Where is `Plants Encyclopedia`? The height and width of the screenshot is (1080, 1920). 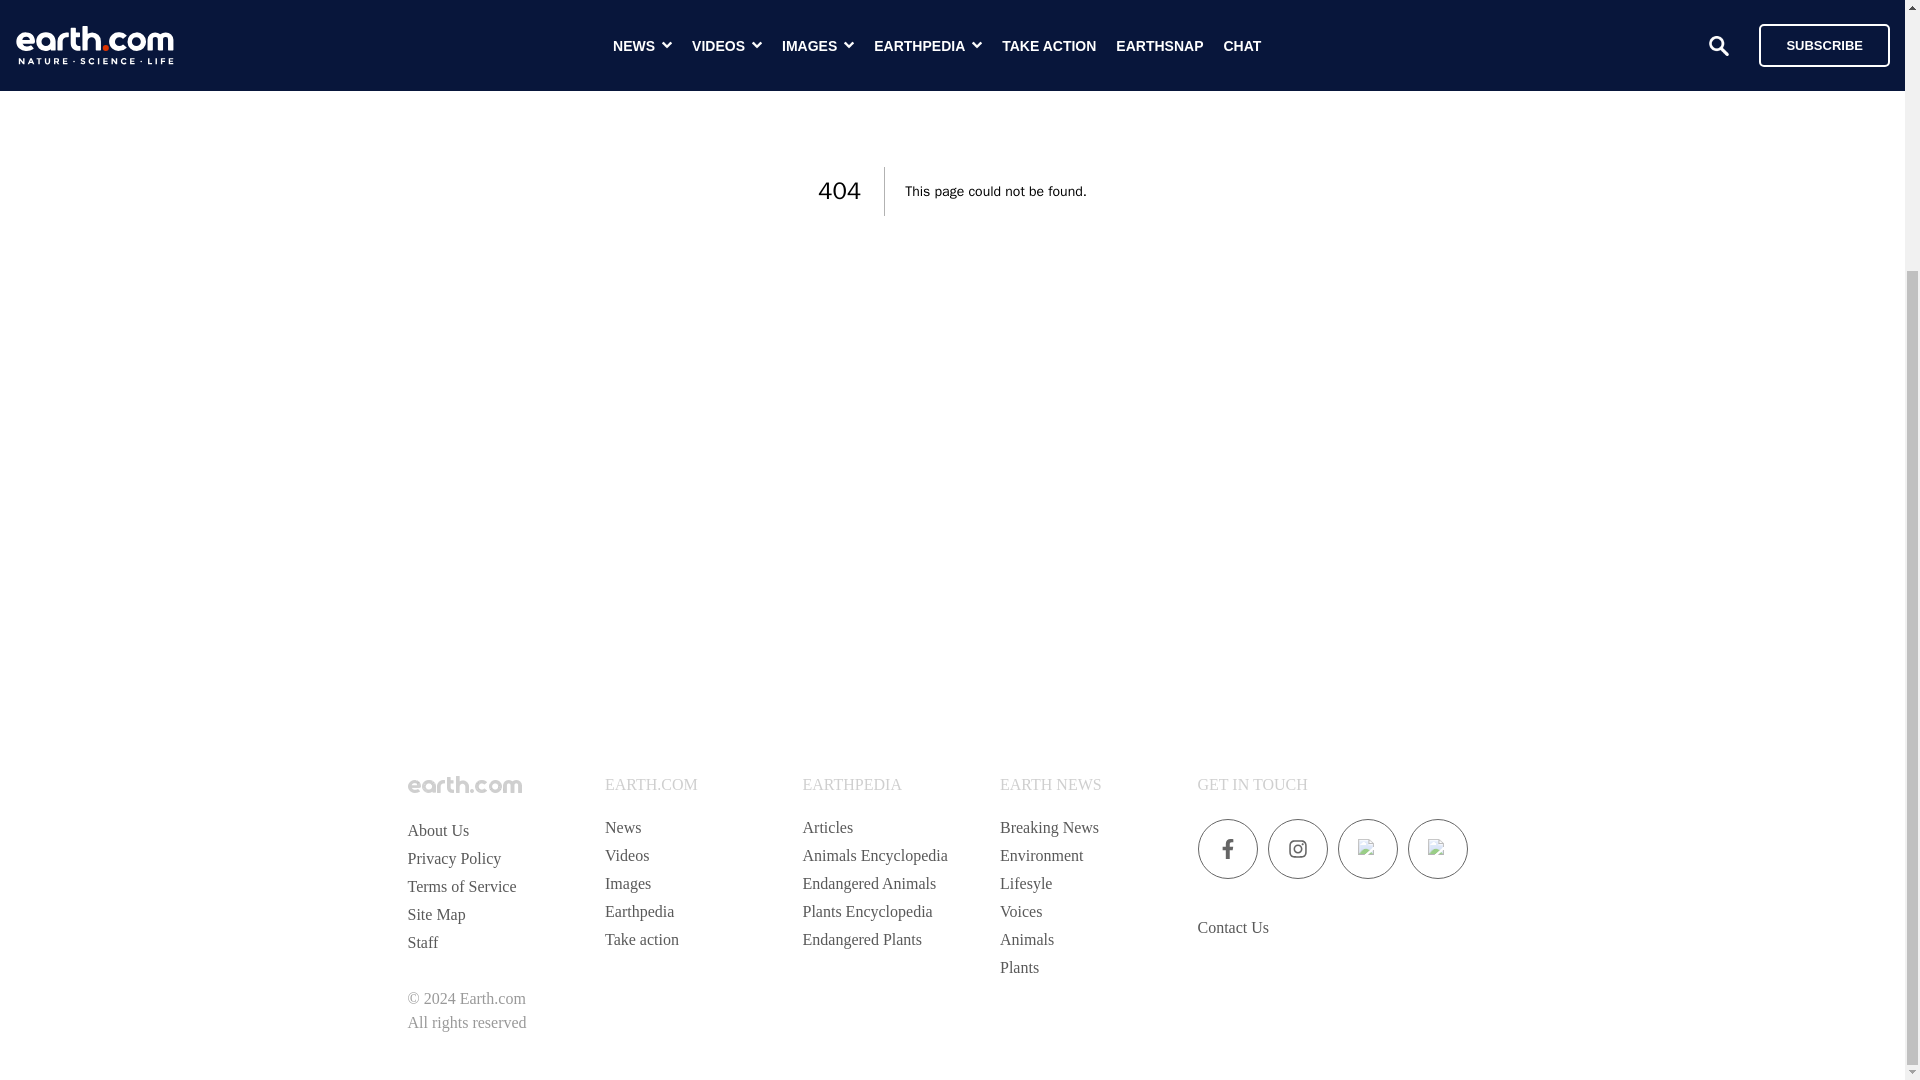 Plants Encyclopedia is located at coordinates (866, 911).